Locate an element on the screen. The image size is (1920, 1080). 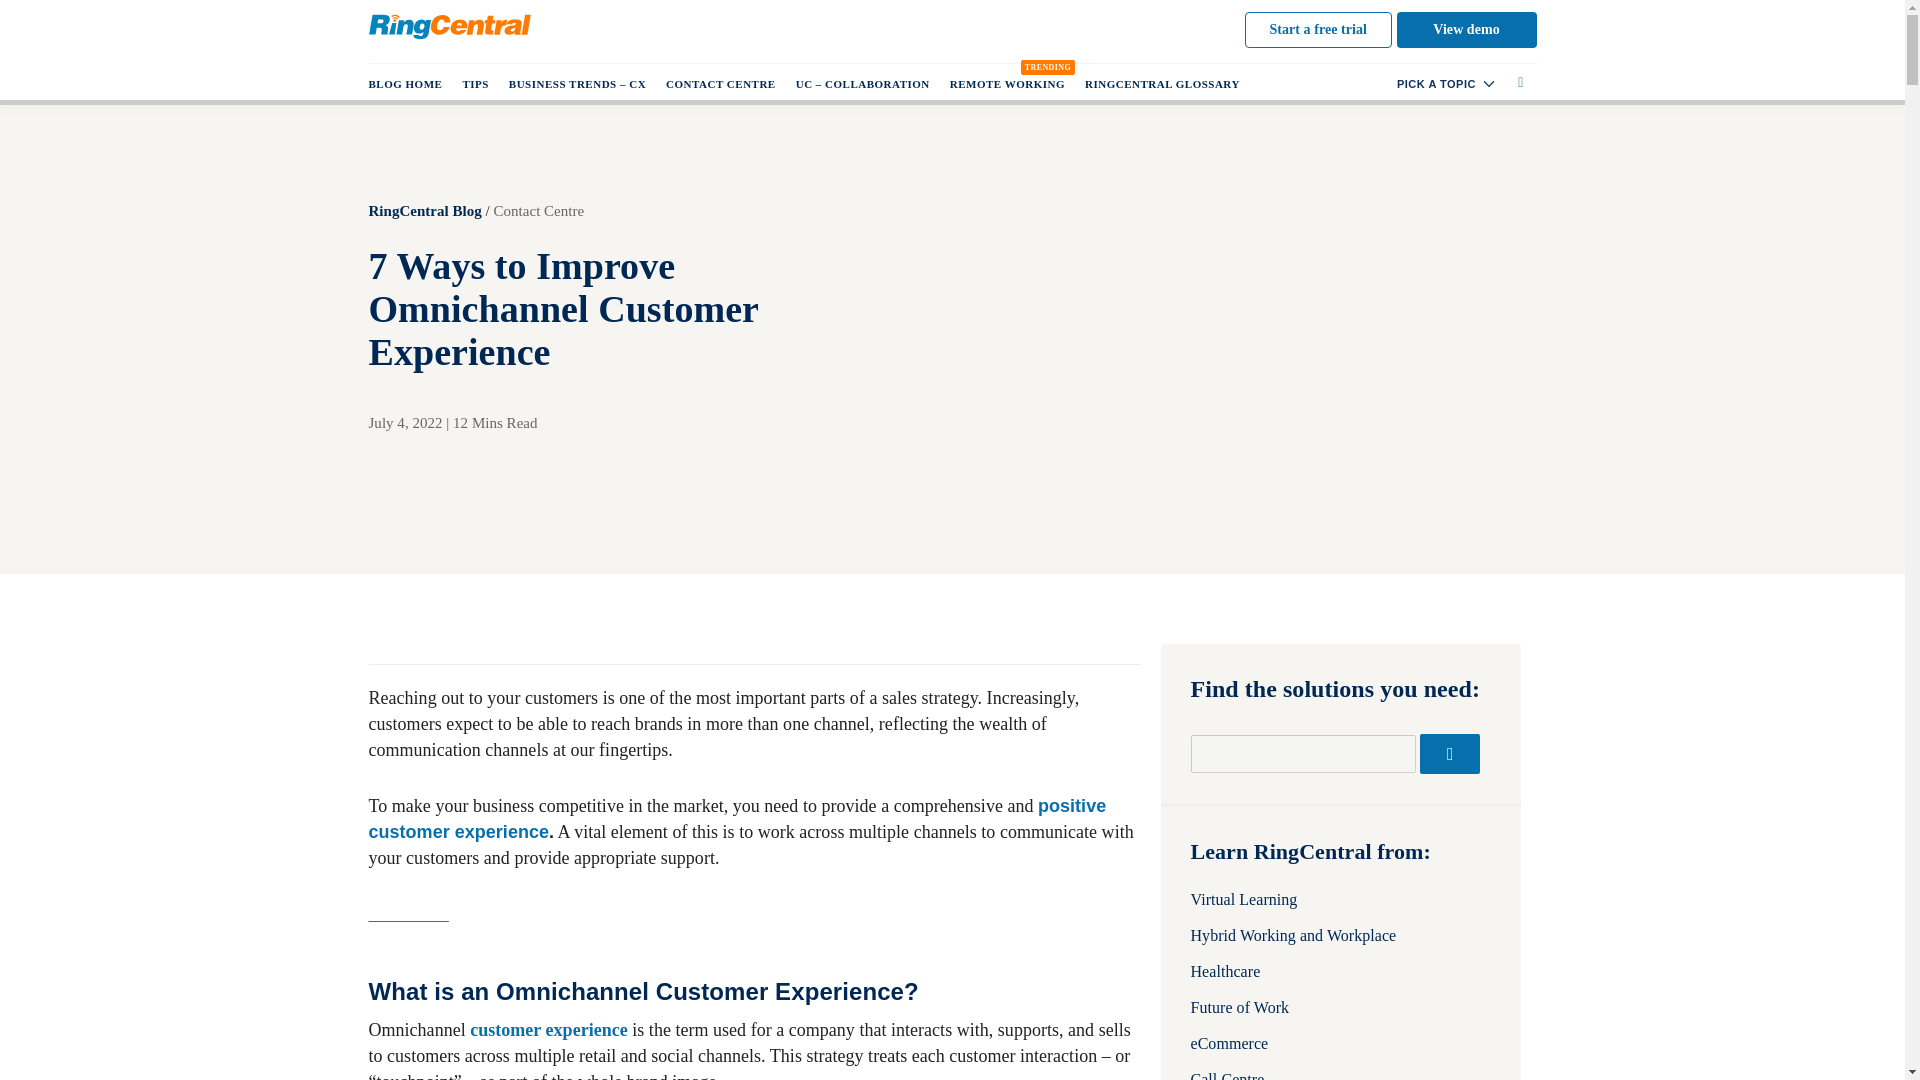
Blog Homepage is located at coordinates (410, 83).